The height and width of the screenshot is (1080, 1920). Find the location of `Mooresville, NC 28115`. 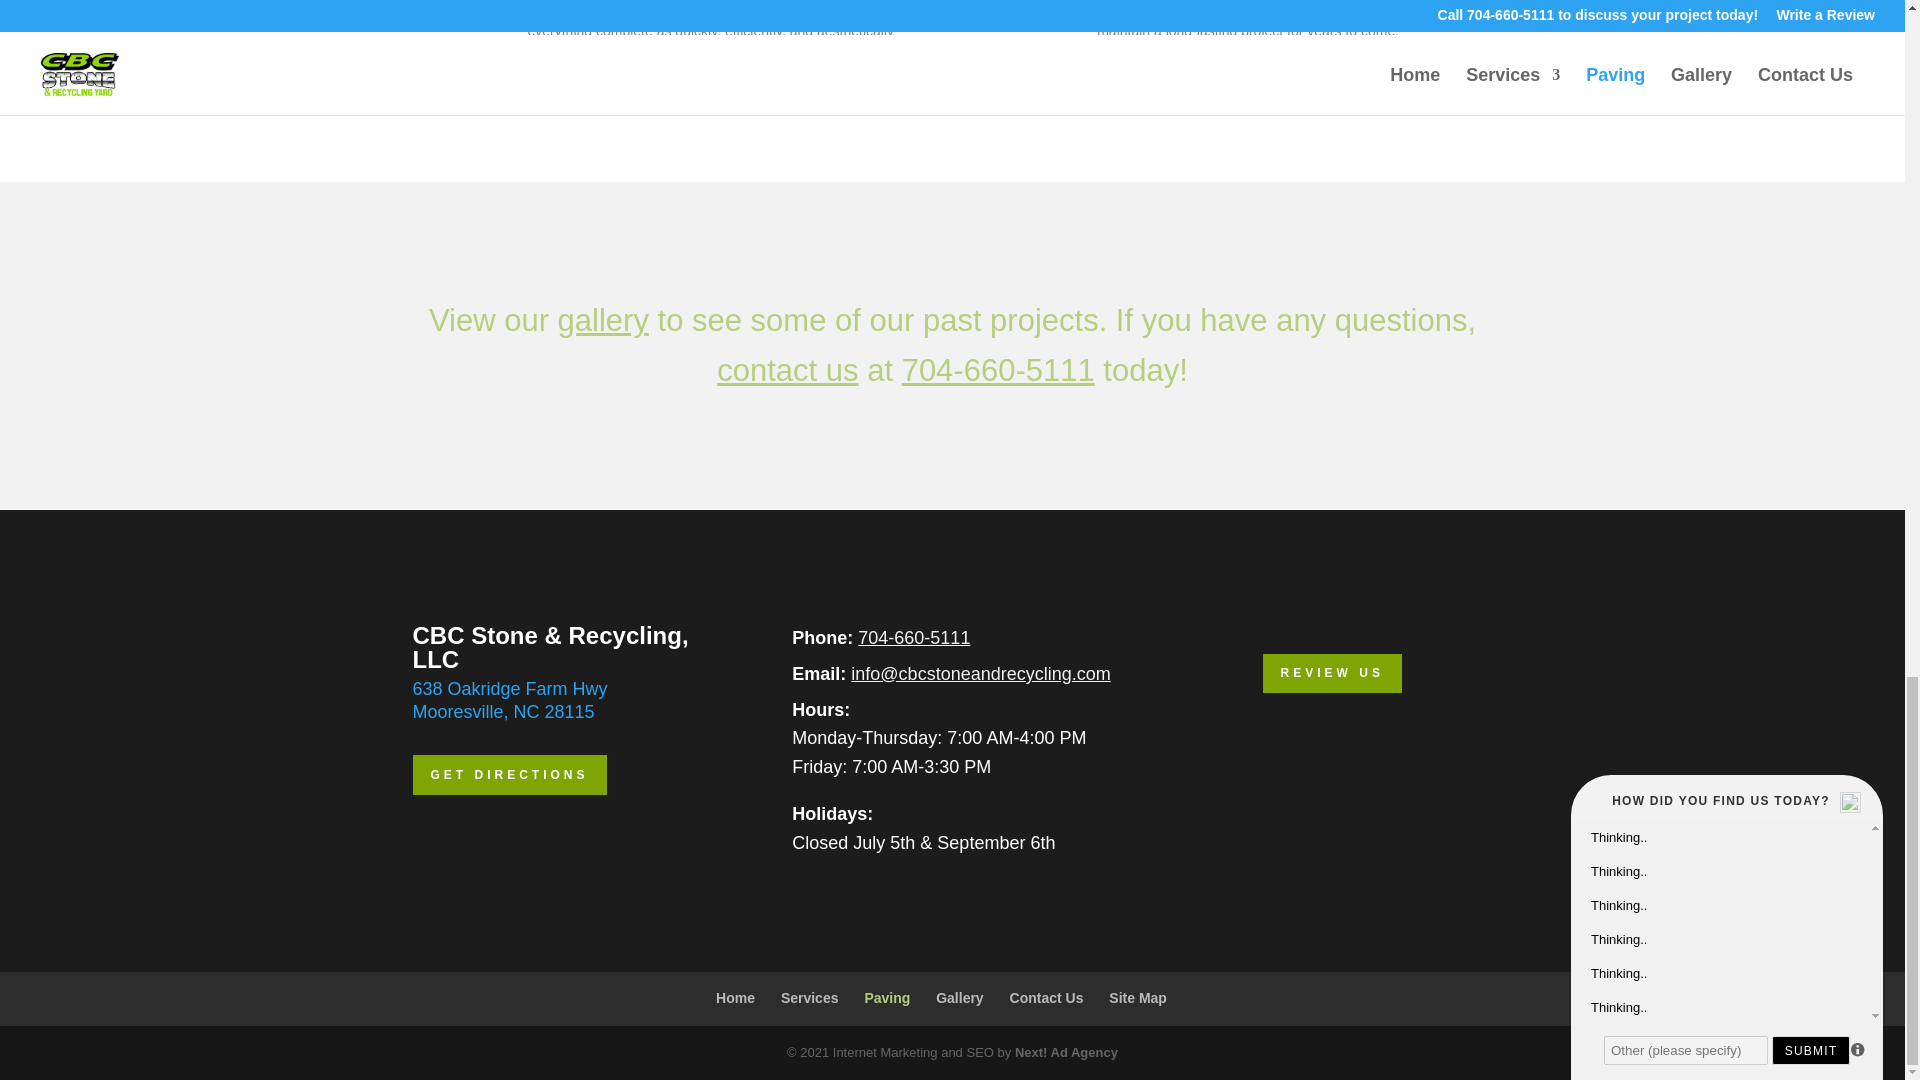

Mooresville, NC 28115 is located at coordinates (502, 712).